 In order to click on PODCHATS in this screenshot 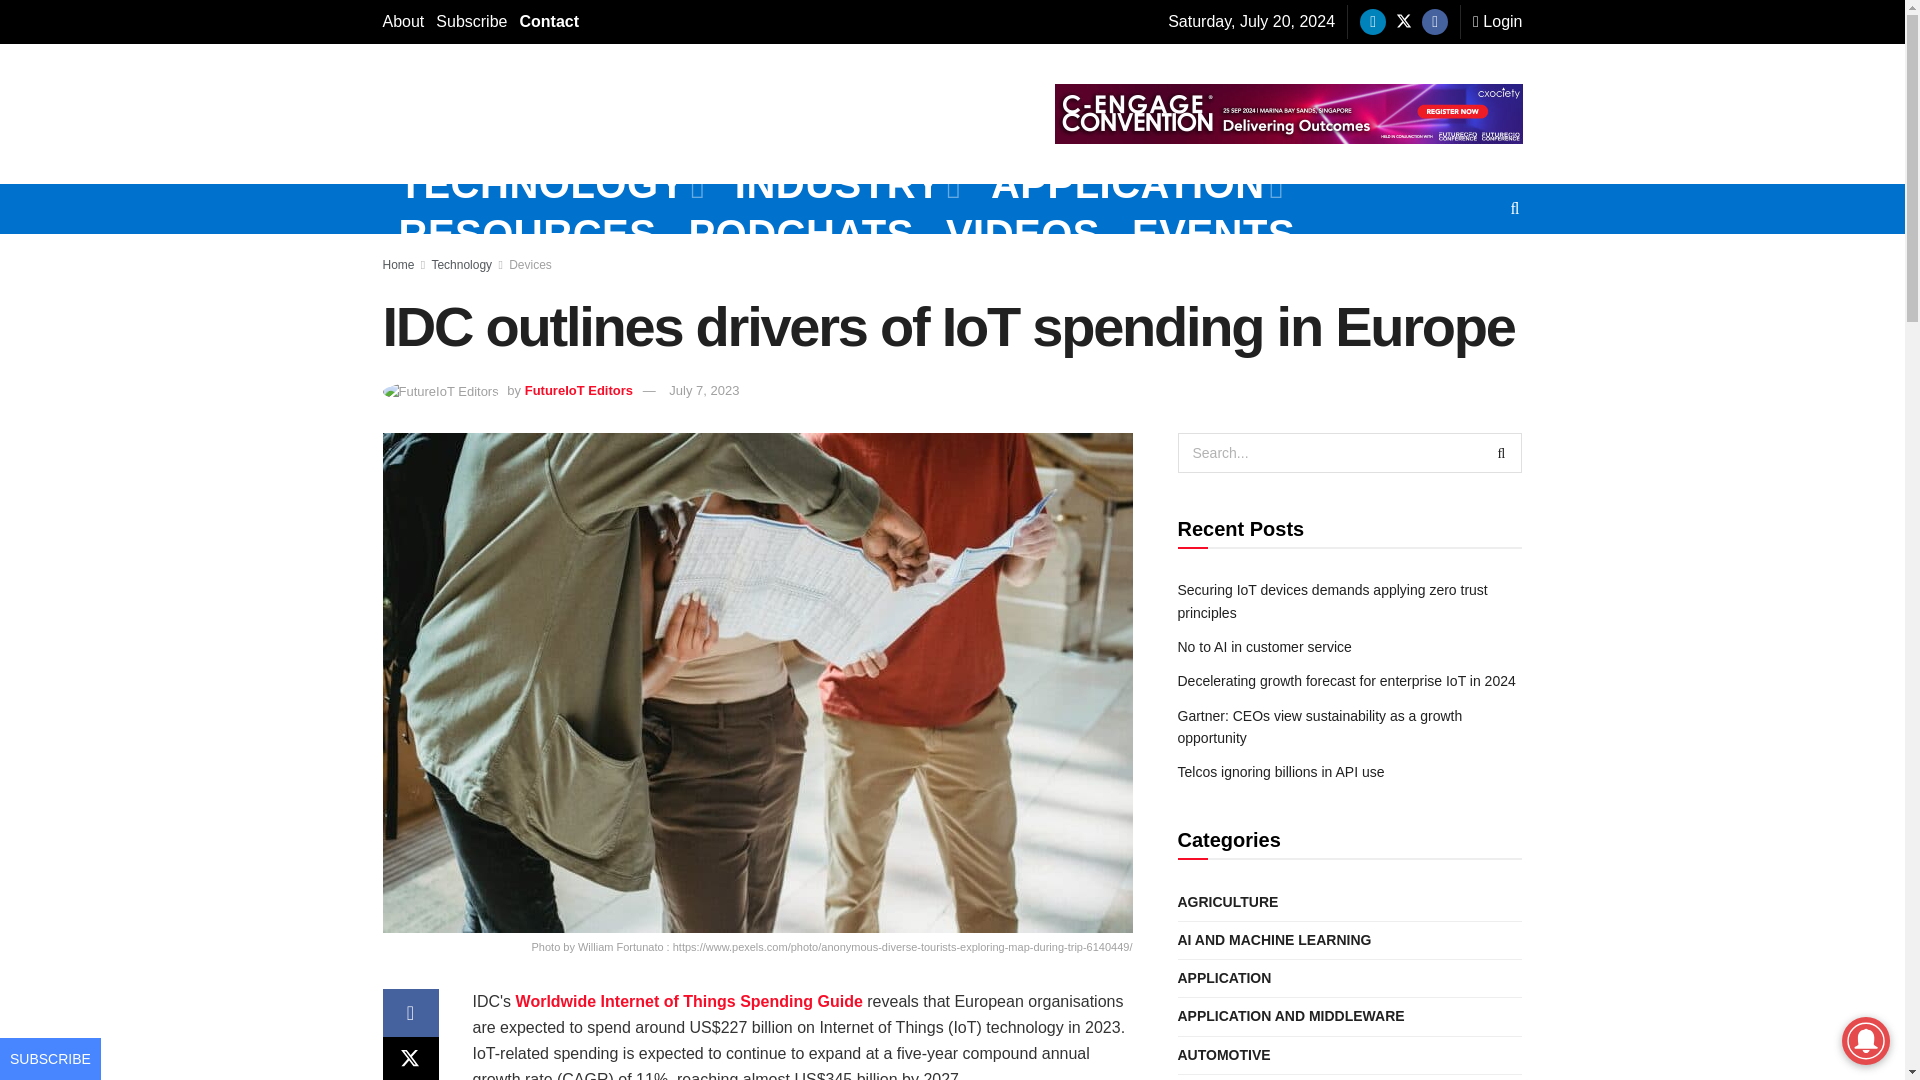, I will do `click(800, 234)`.